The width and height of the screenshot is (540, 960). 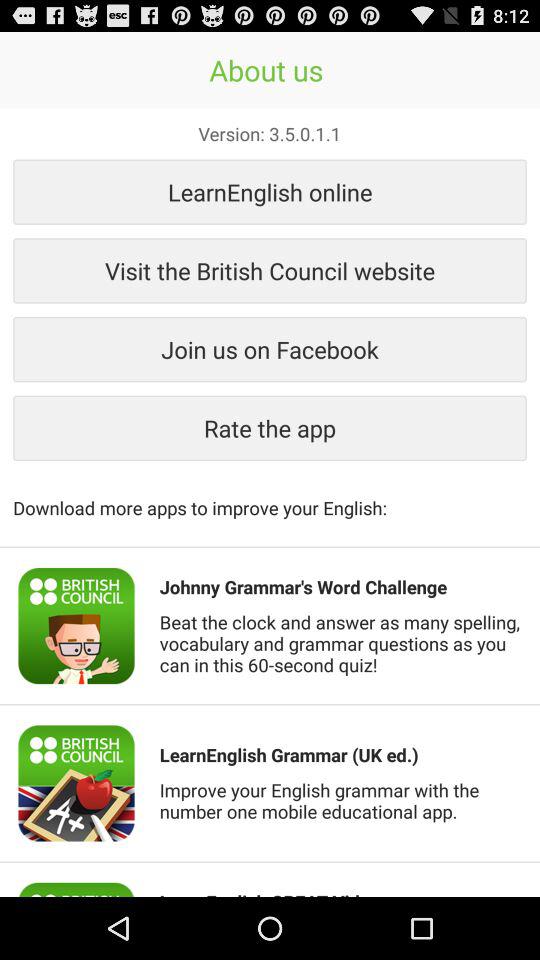 What do you see at coordinates (270, 270) in the screenshot?
I see `open item above join us on button` at bounding box center [270, 270].